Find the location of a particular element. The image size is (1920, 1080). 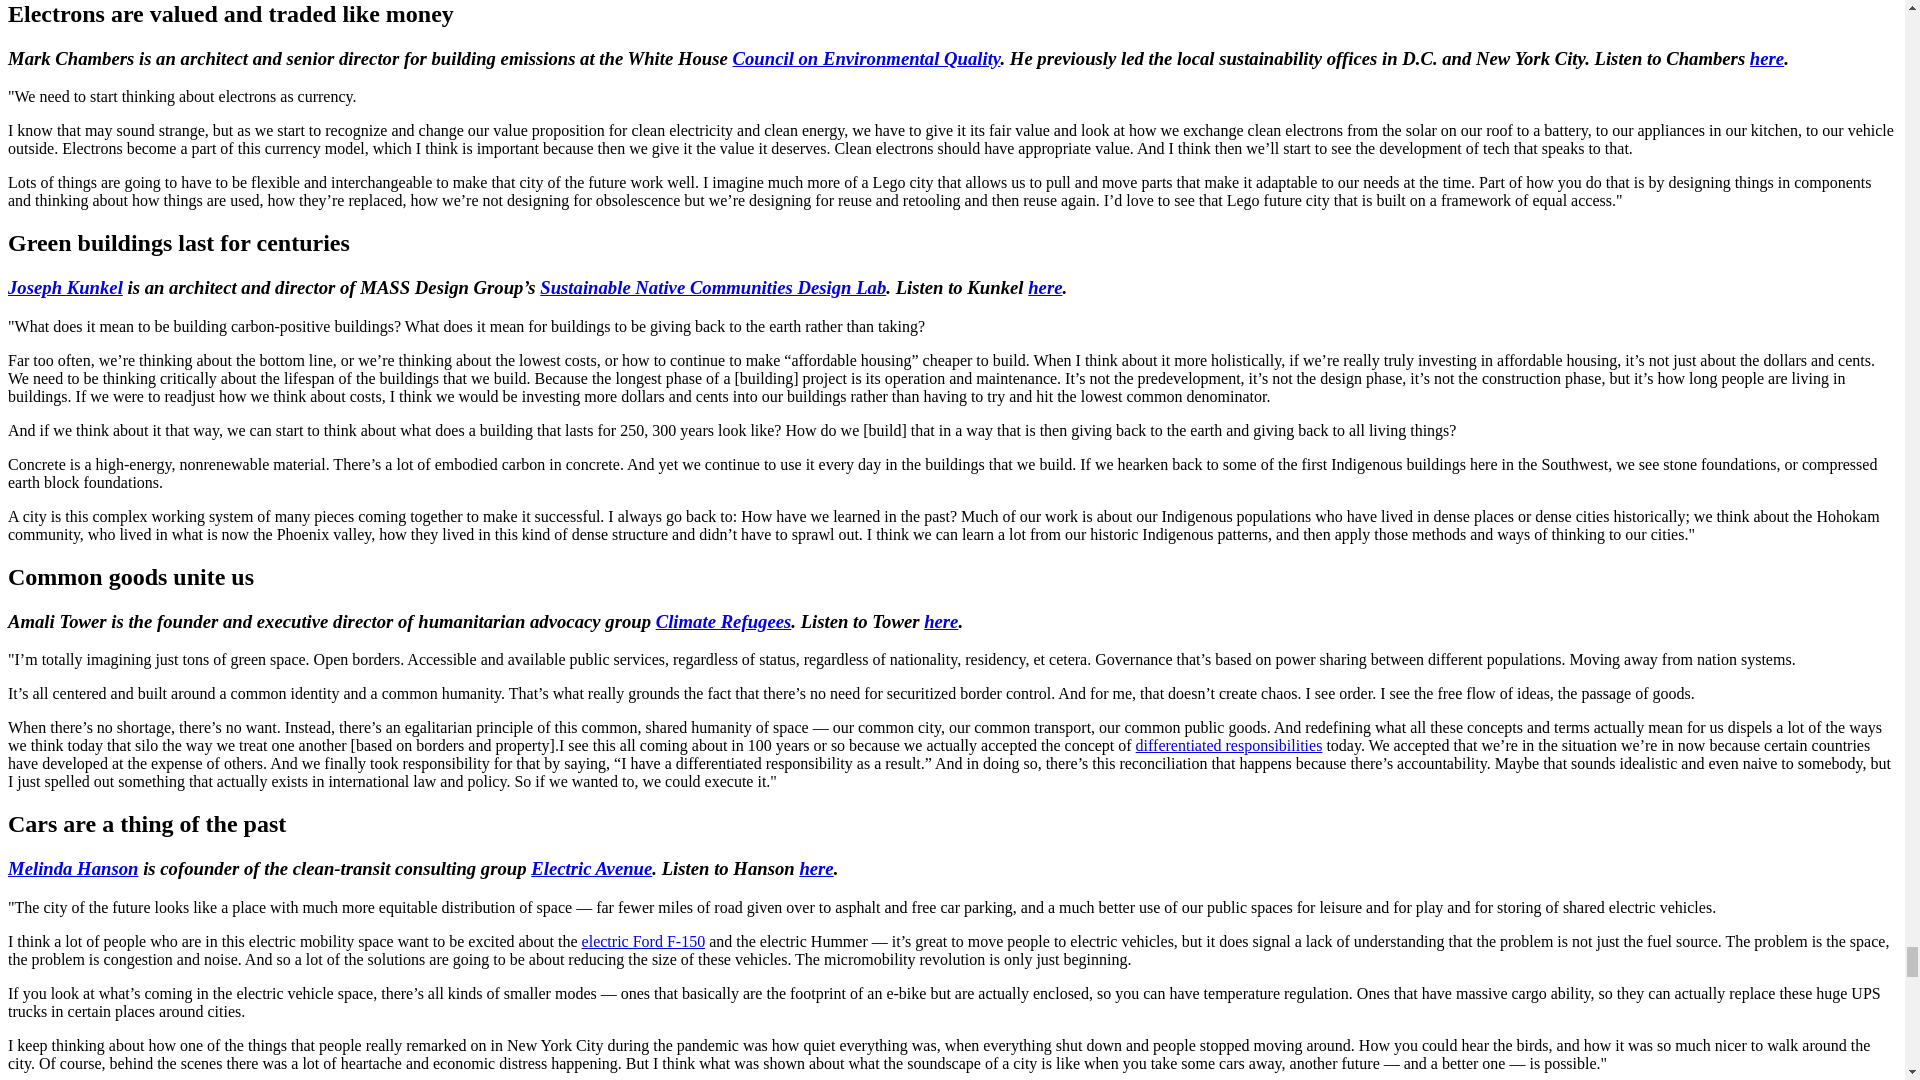

here is located at coordinates (1044, 287).